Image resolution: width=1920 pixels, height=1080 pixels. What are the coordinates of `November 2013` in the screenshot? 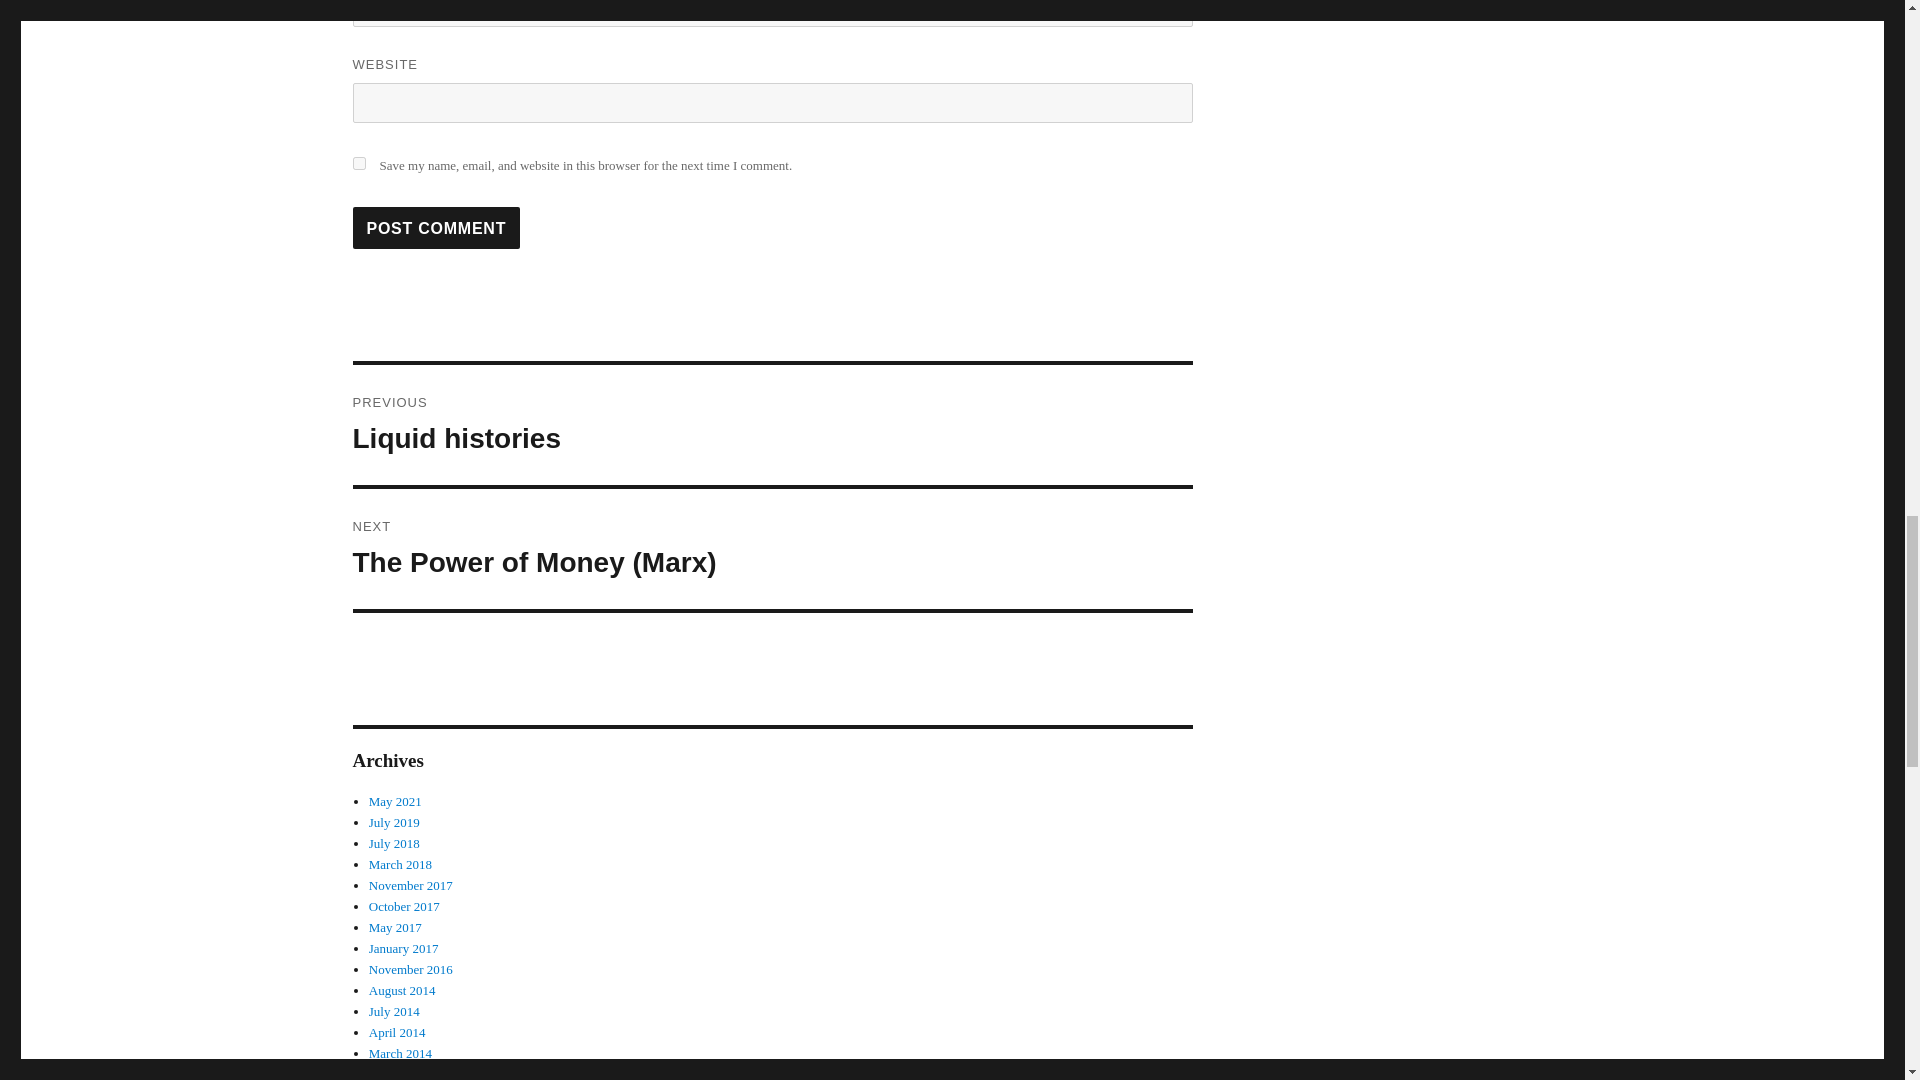 It's located at (394, 822).